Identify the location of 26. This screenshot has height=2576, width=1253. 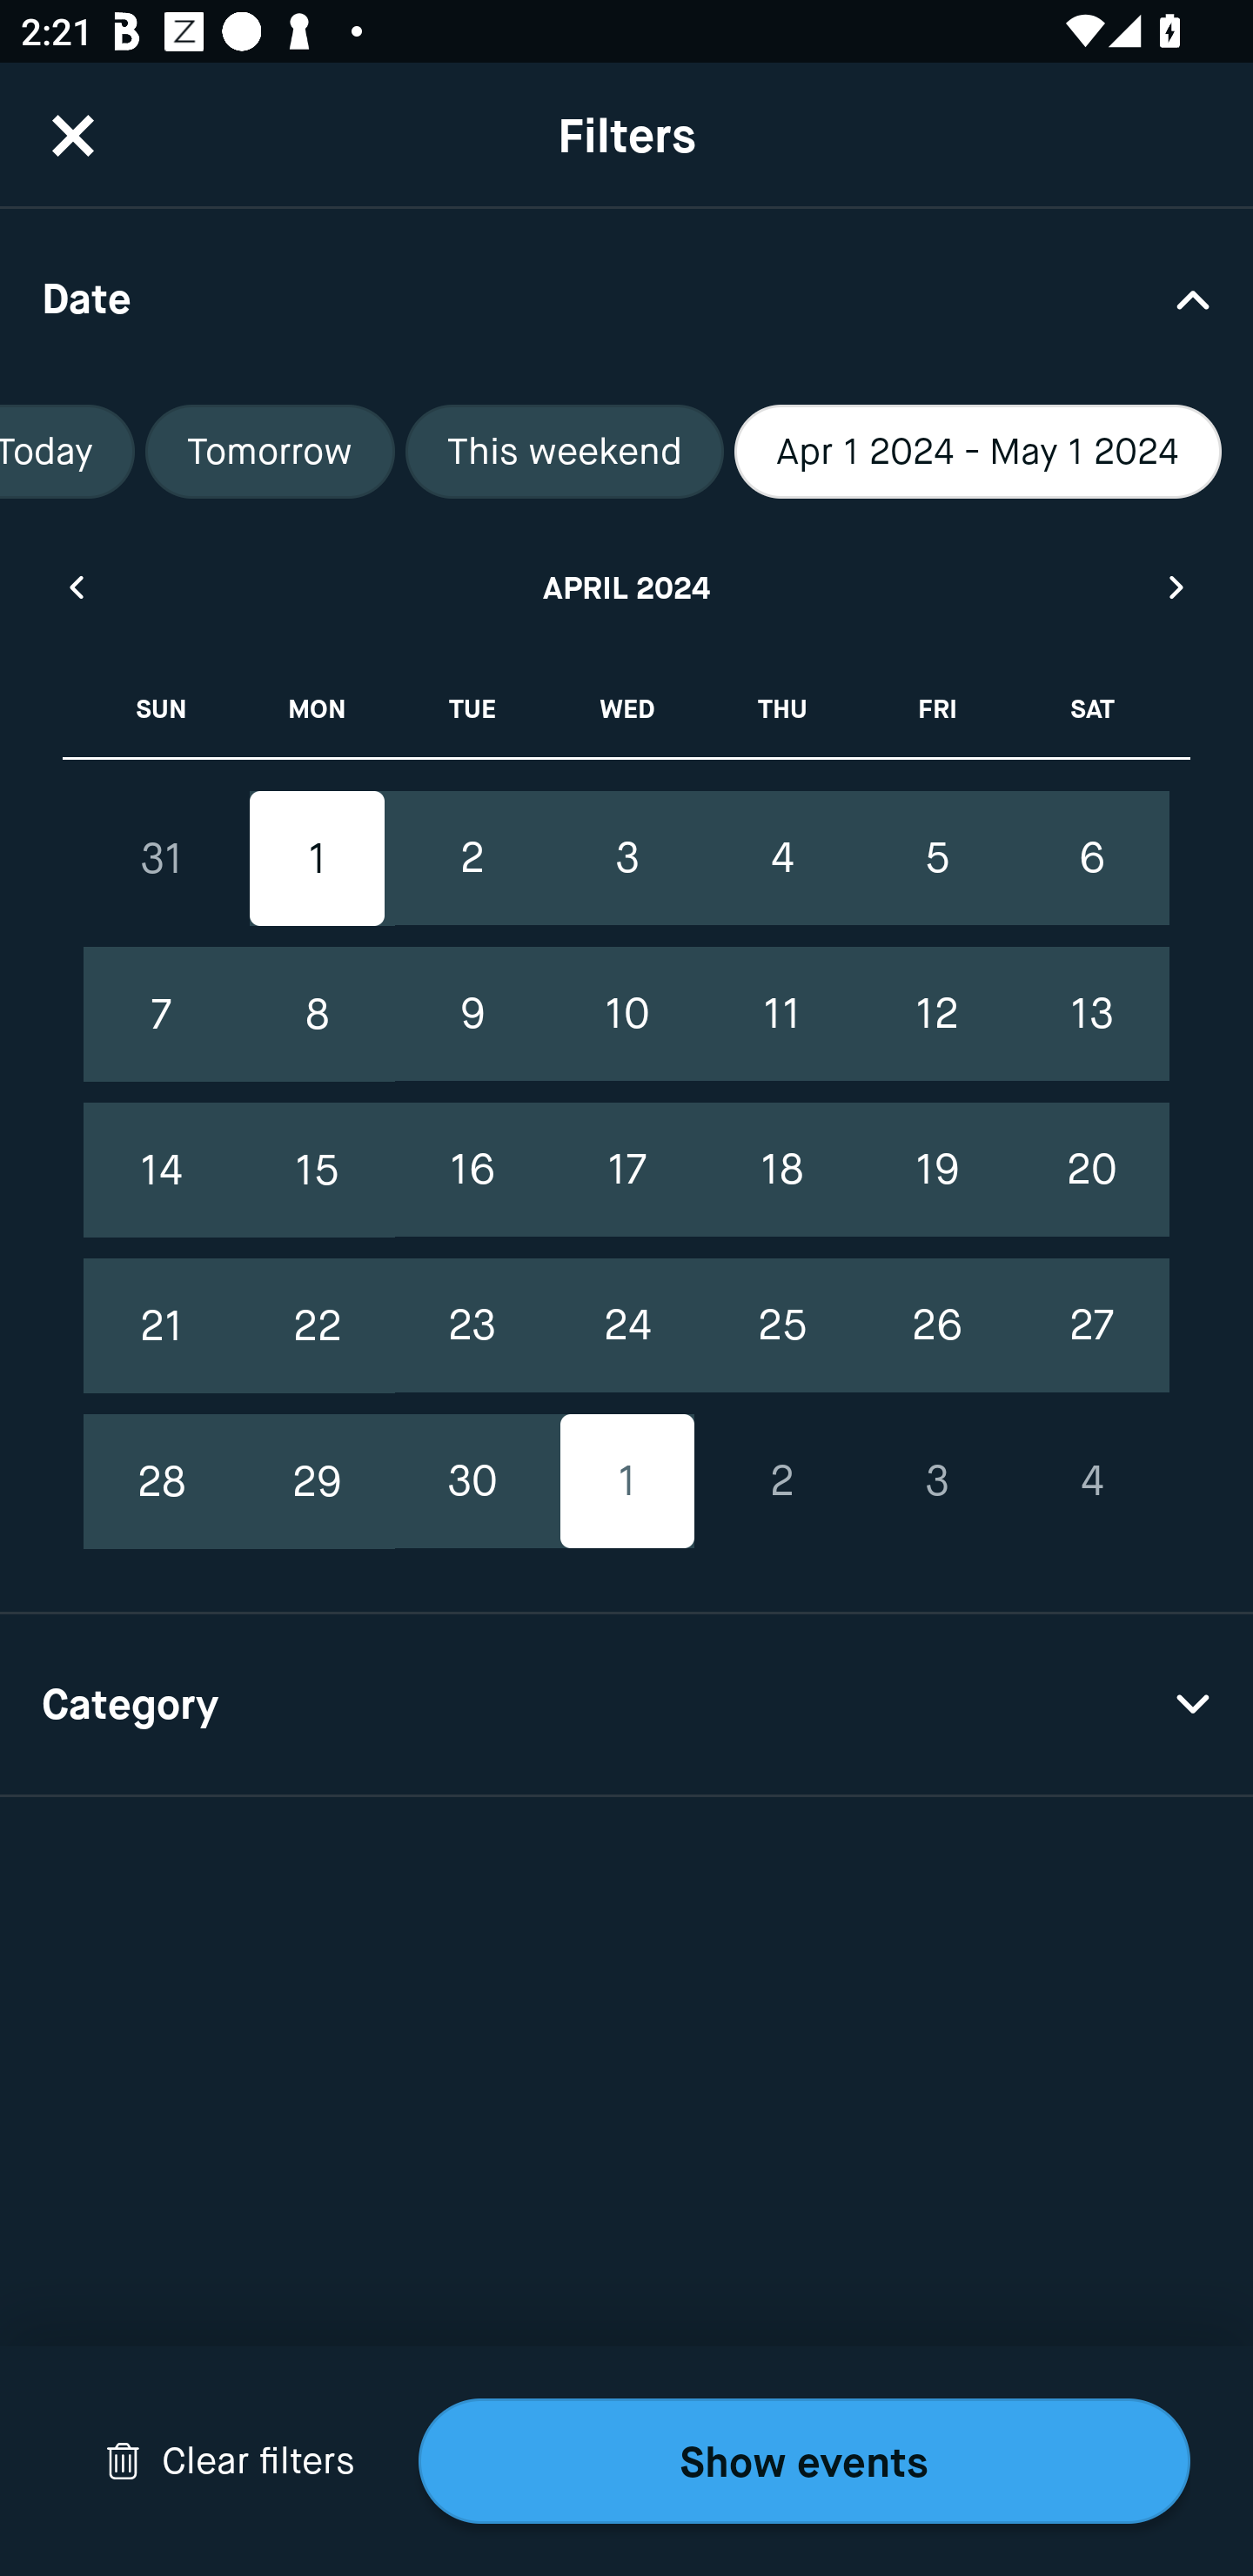
(936, 1325).